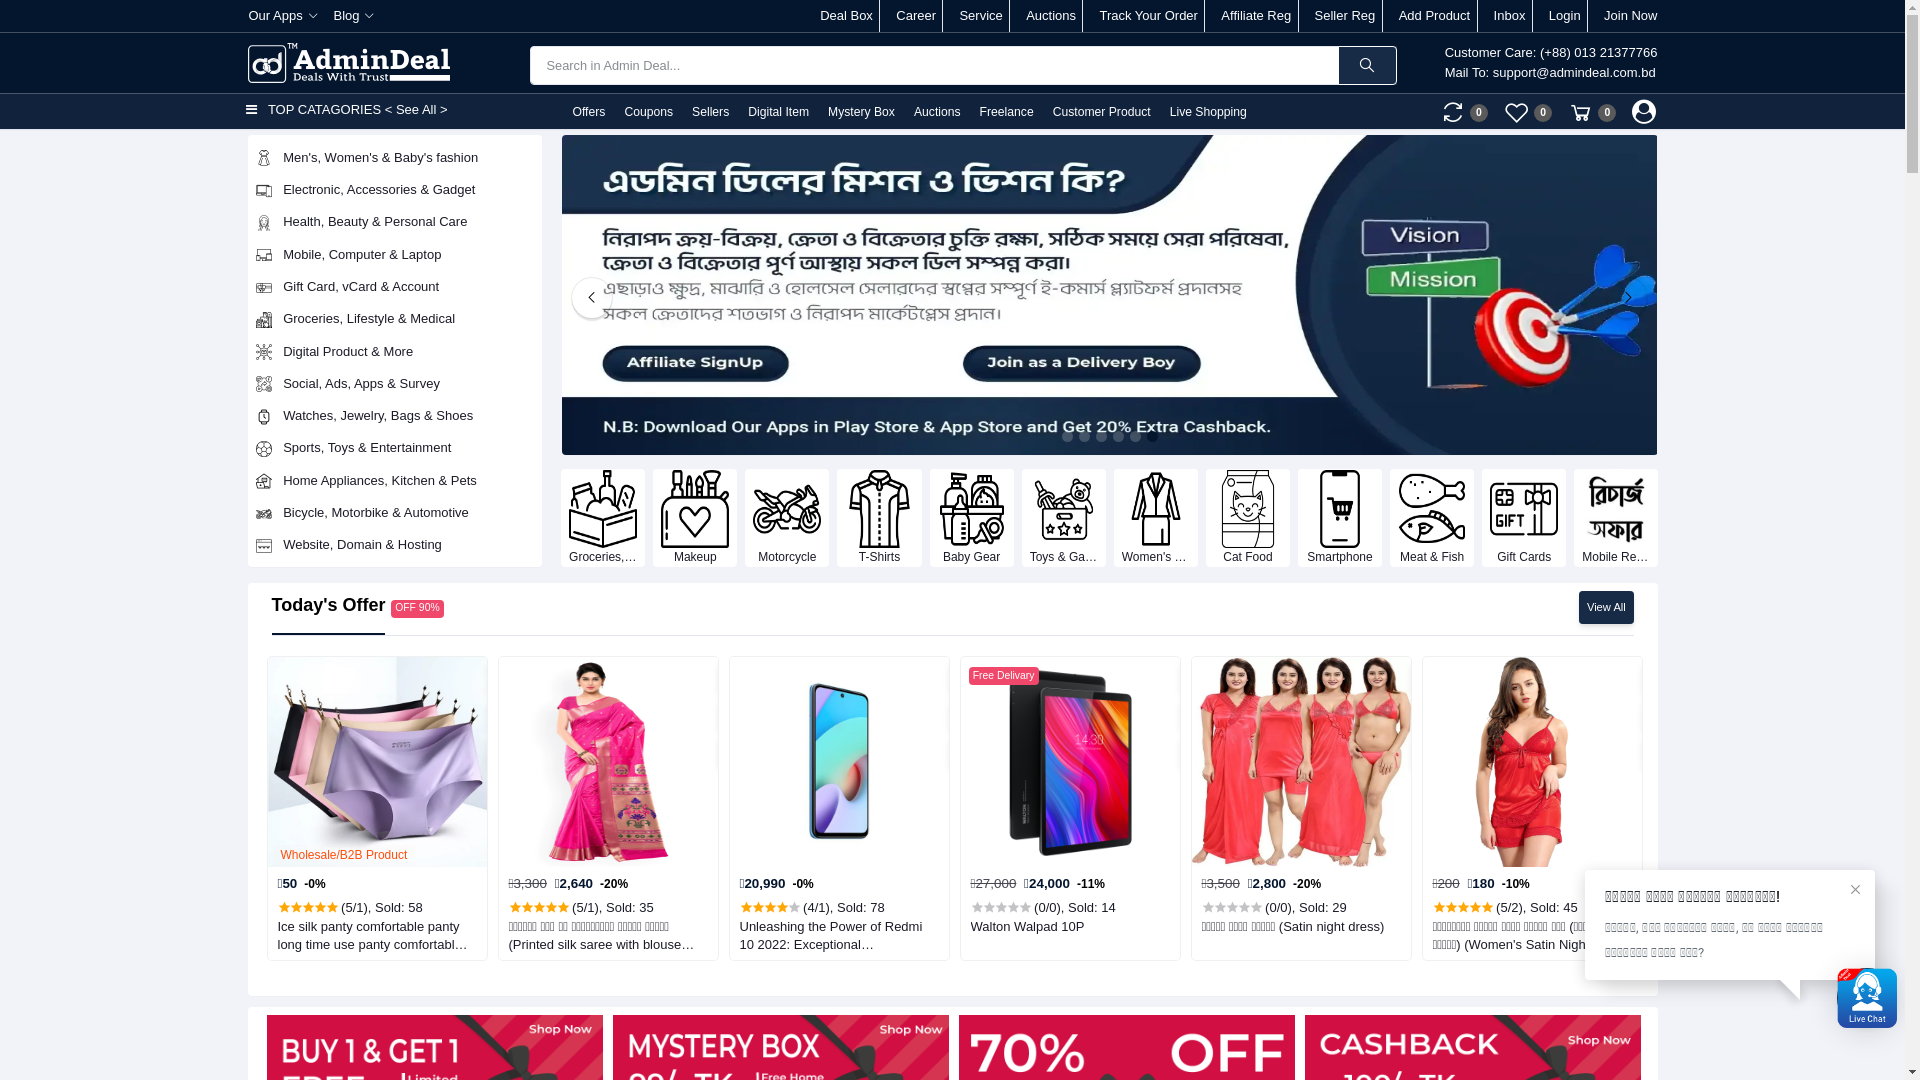 The image size is (1920, 1080). I want to click on Motorcycle, so click(787, 518).